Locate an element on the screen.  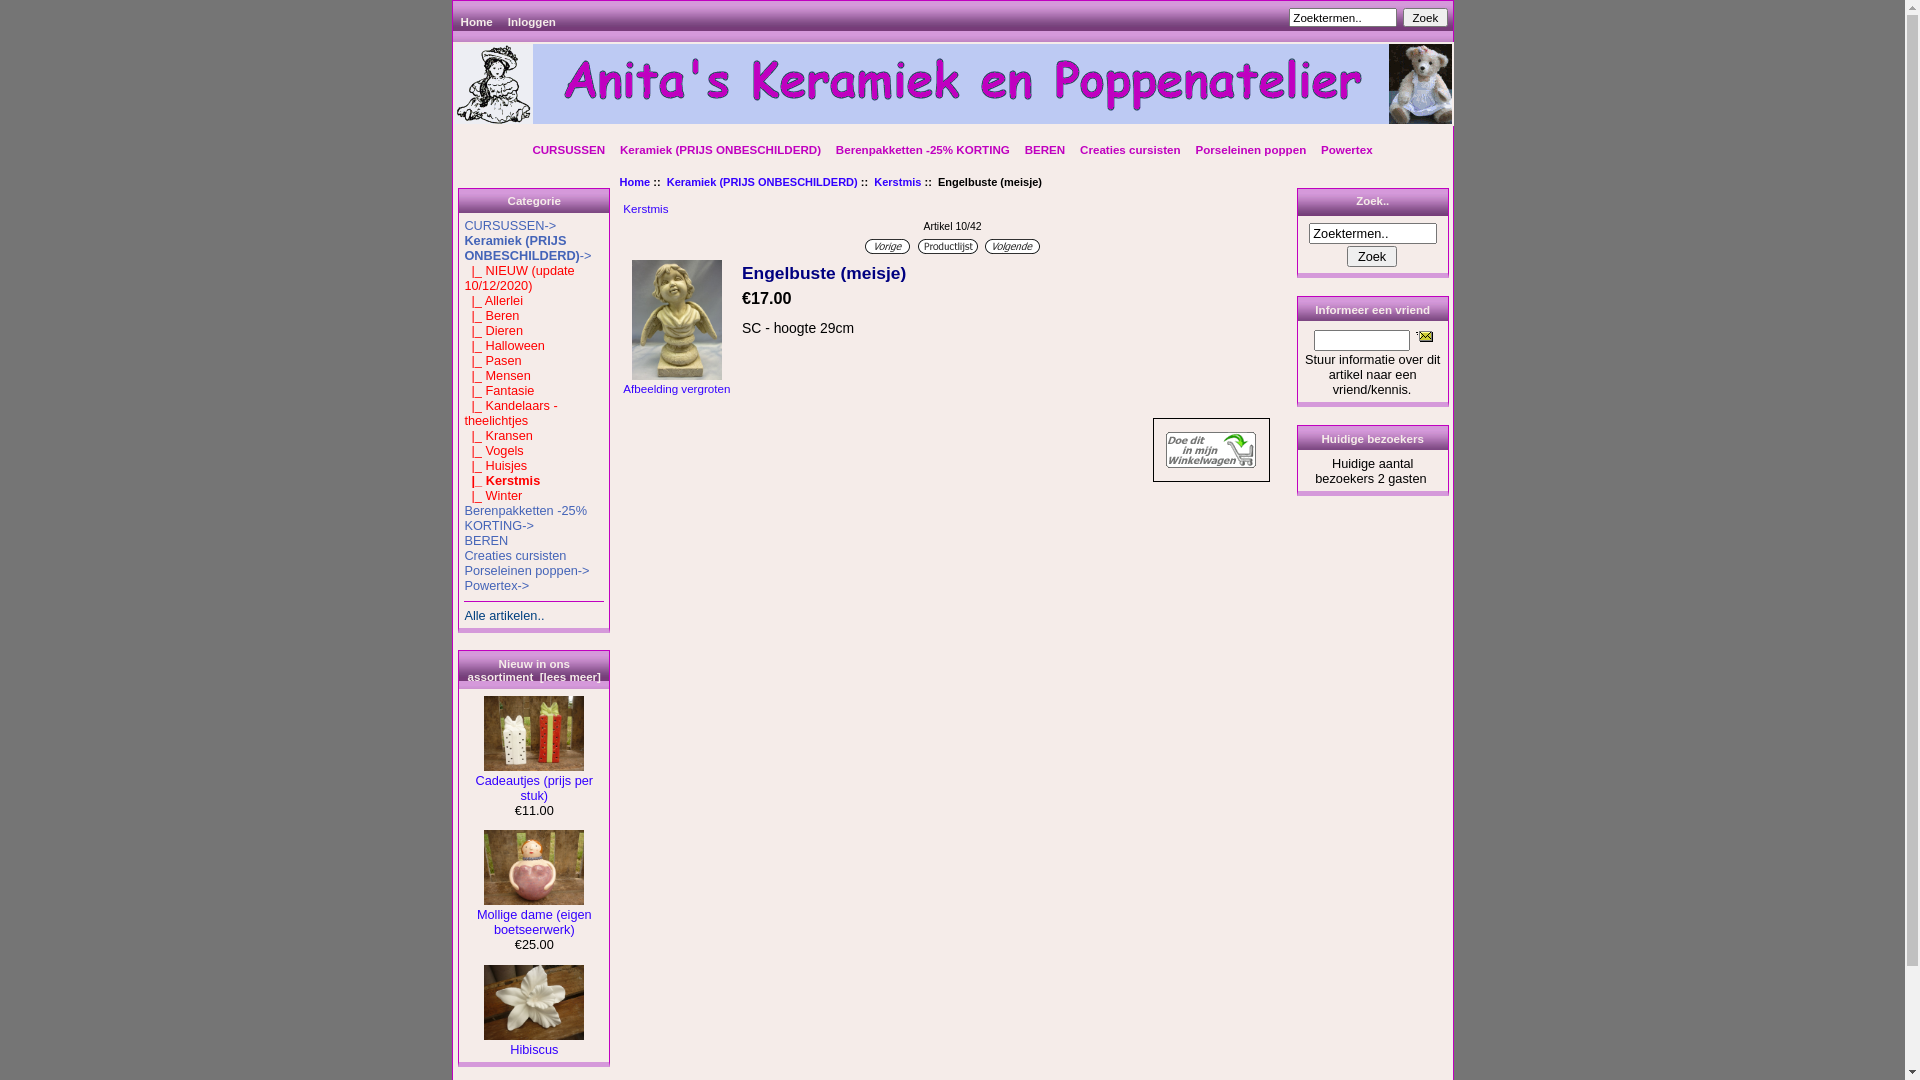
Kerstmis is located at coordinates (898, 182).